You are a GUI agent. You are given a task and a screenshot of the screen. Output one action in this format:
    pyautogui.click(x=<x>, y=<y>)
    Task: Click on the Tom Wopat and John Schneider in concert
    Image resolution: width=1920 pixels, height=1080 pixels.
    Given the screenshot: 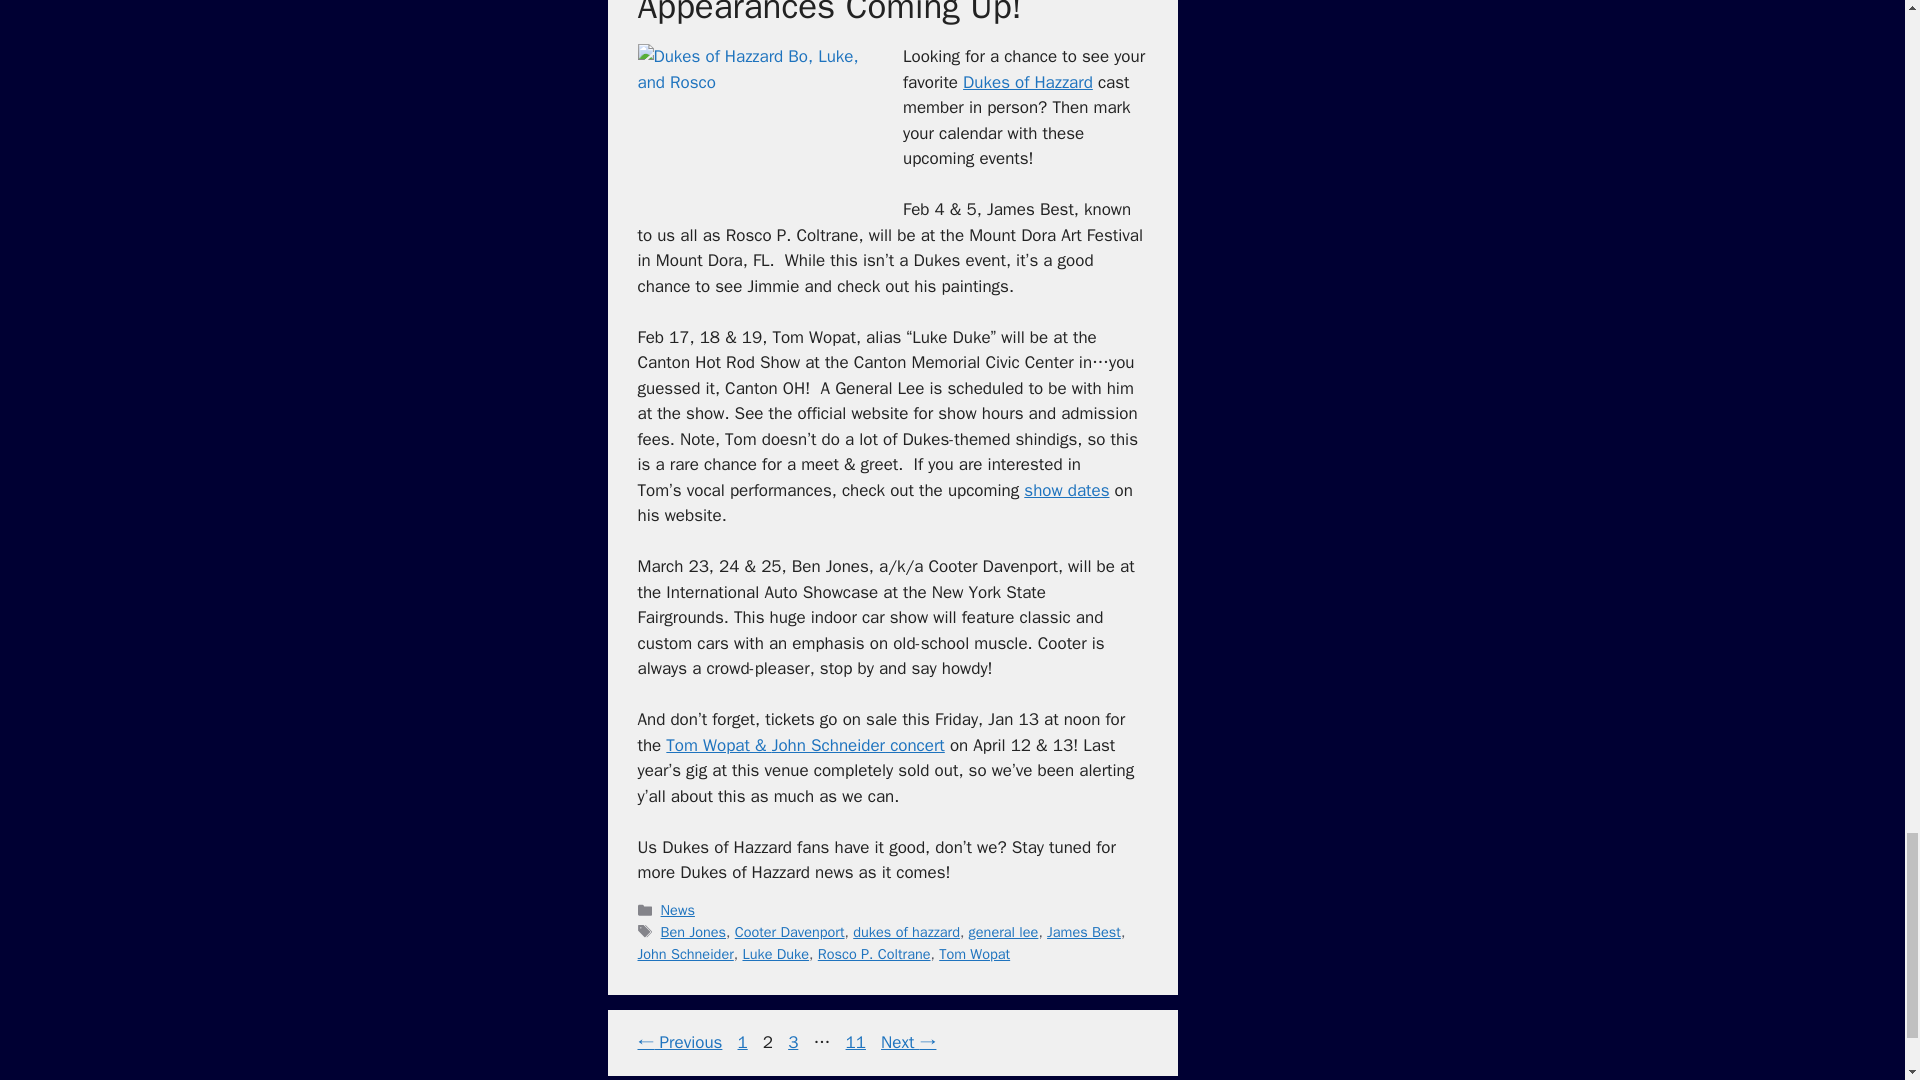 What is the action you would take?
    pyautogui.click(x=805, y=746)
    